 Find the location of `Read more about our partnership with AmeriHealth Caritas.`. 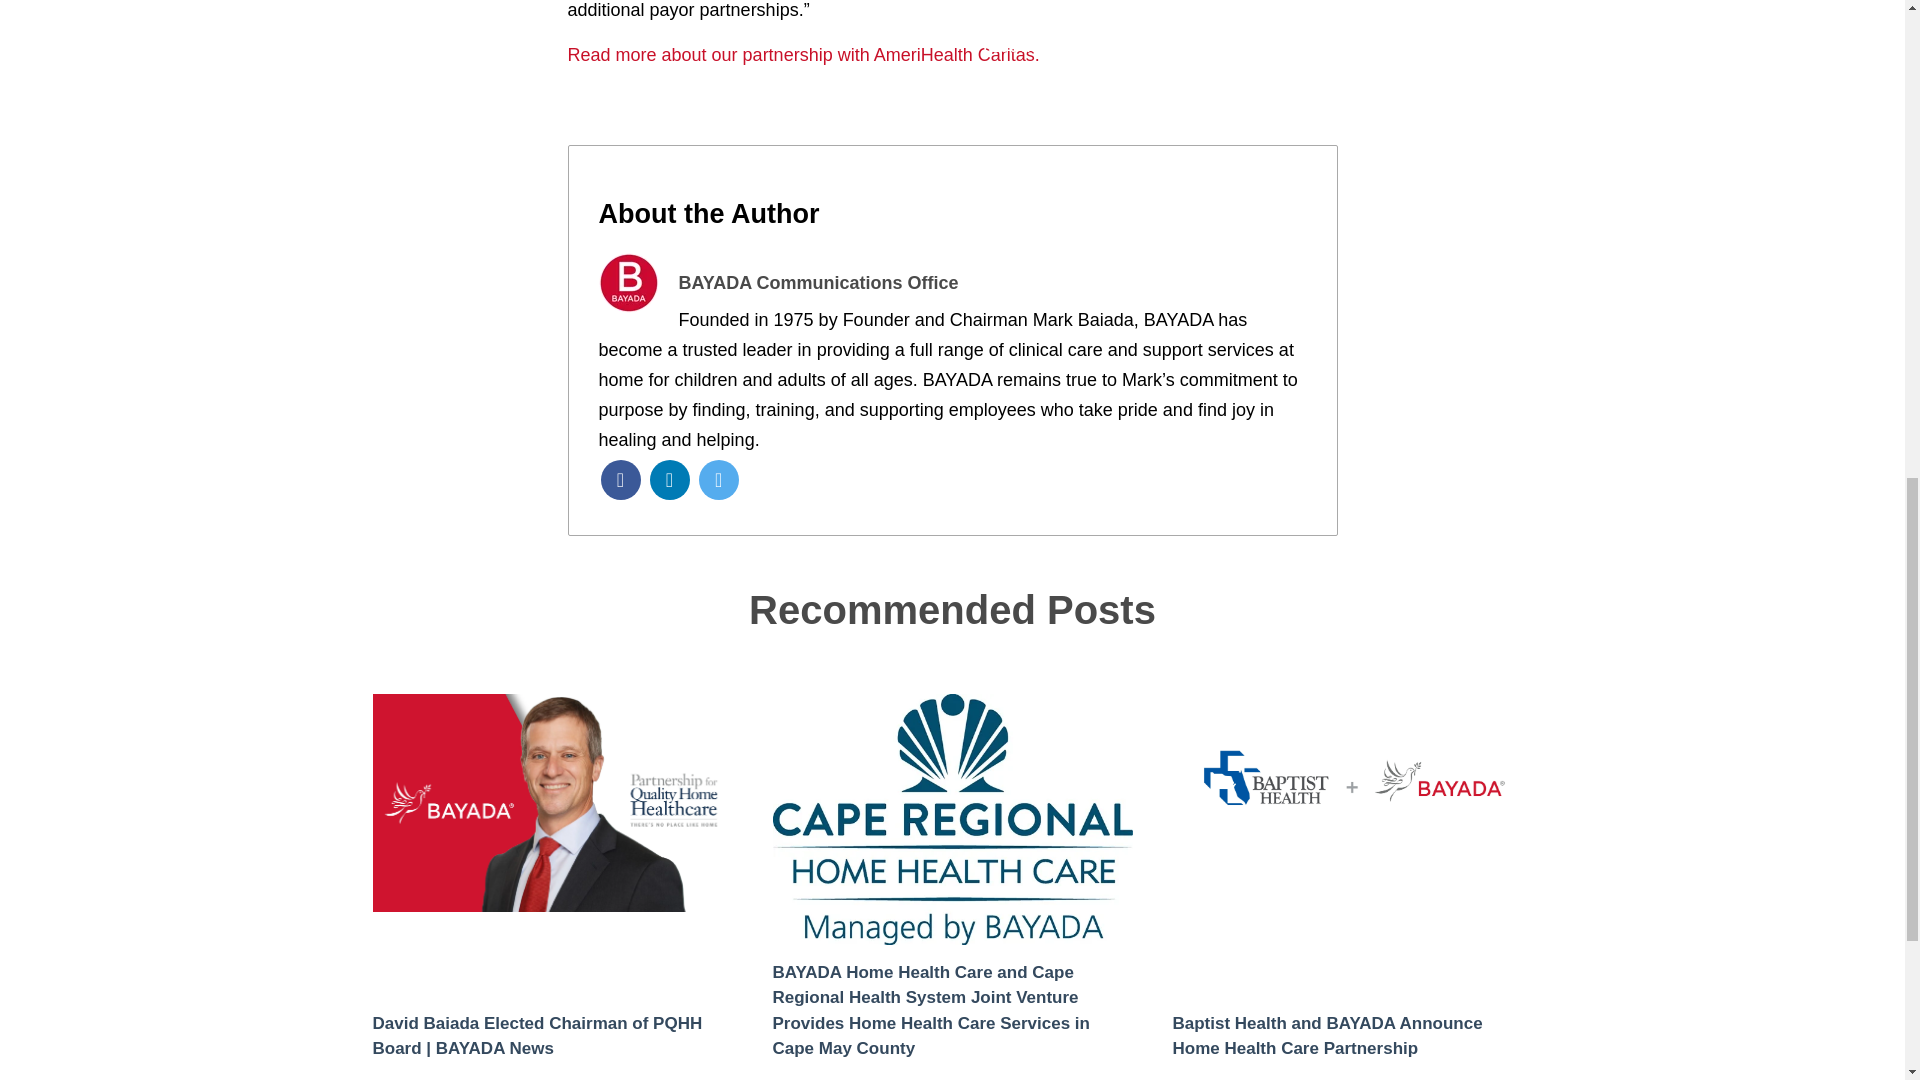

Read more about our partnership with AmeriHealth Caritas. is located at coordinates (804, 54).